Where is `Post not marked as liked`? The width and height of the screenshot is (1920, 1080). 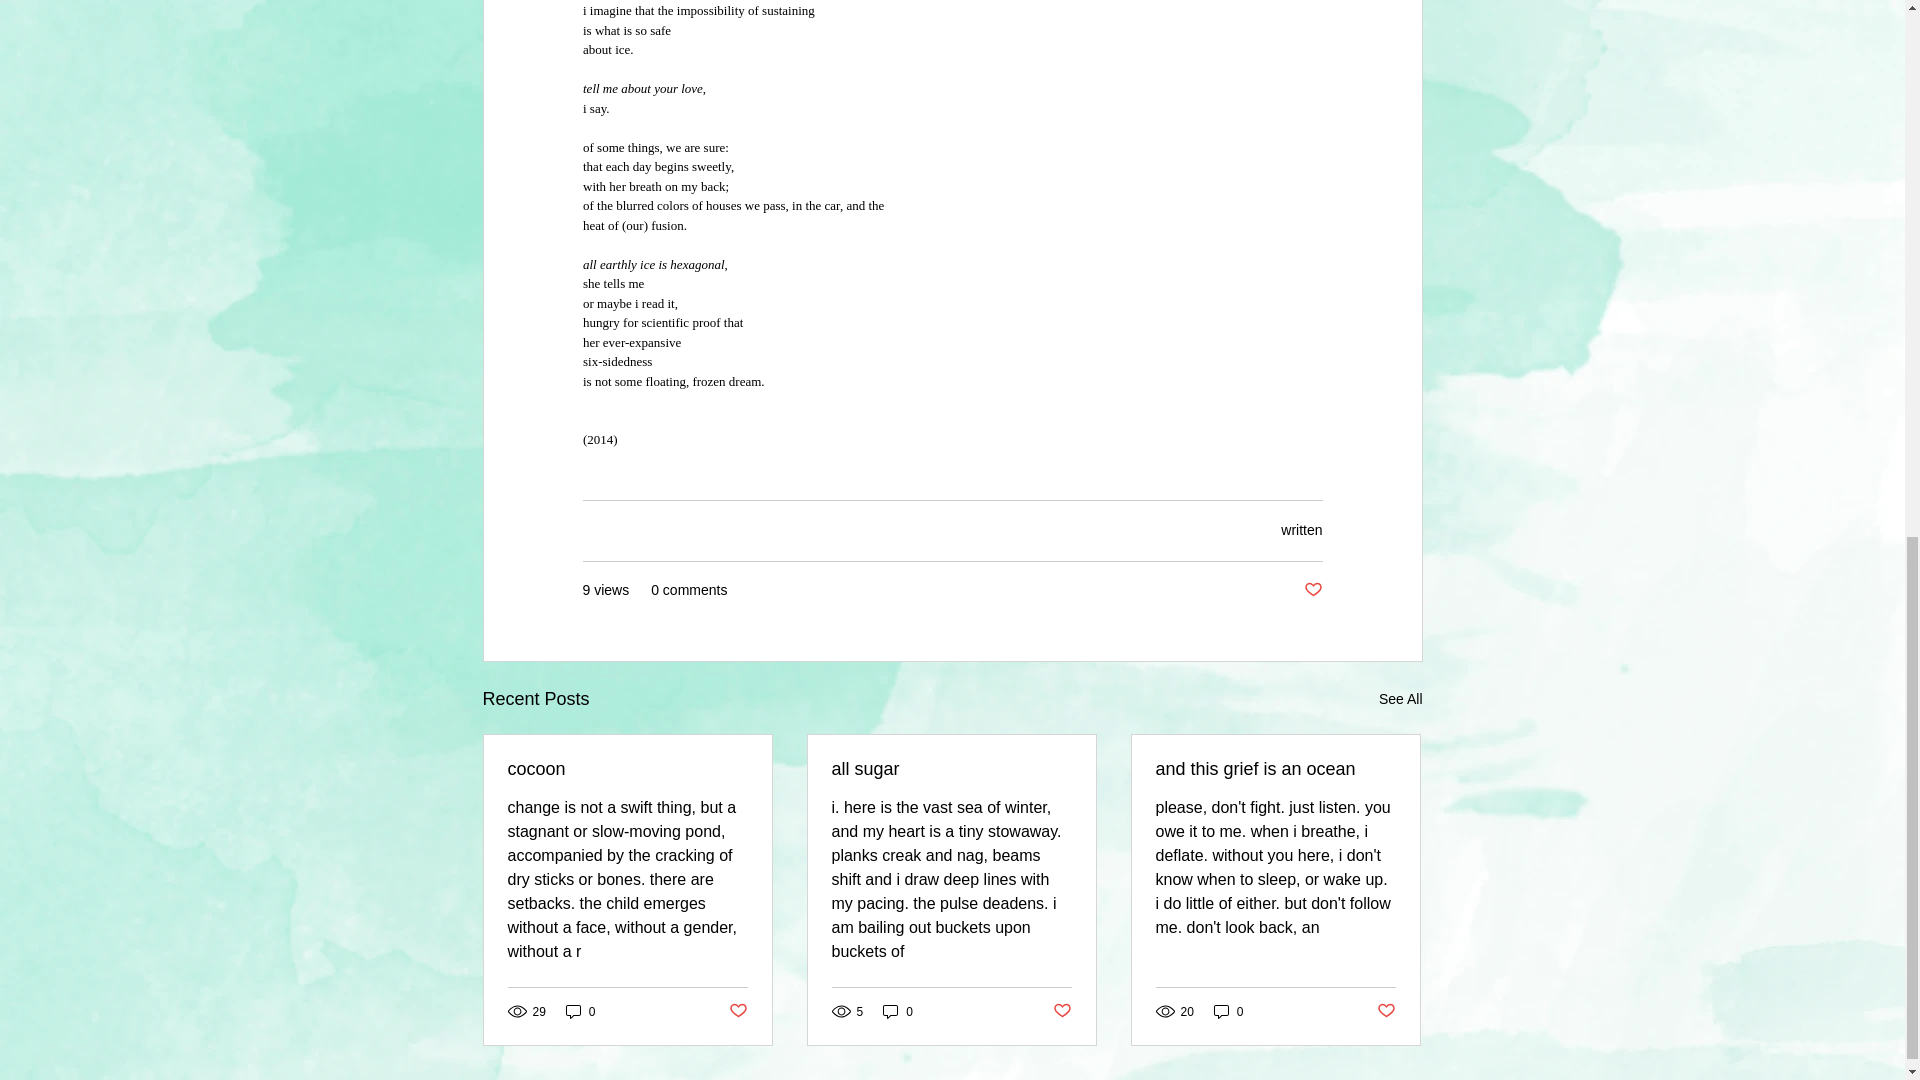 Post not marked as liked is located at coordinates (736, 1011).